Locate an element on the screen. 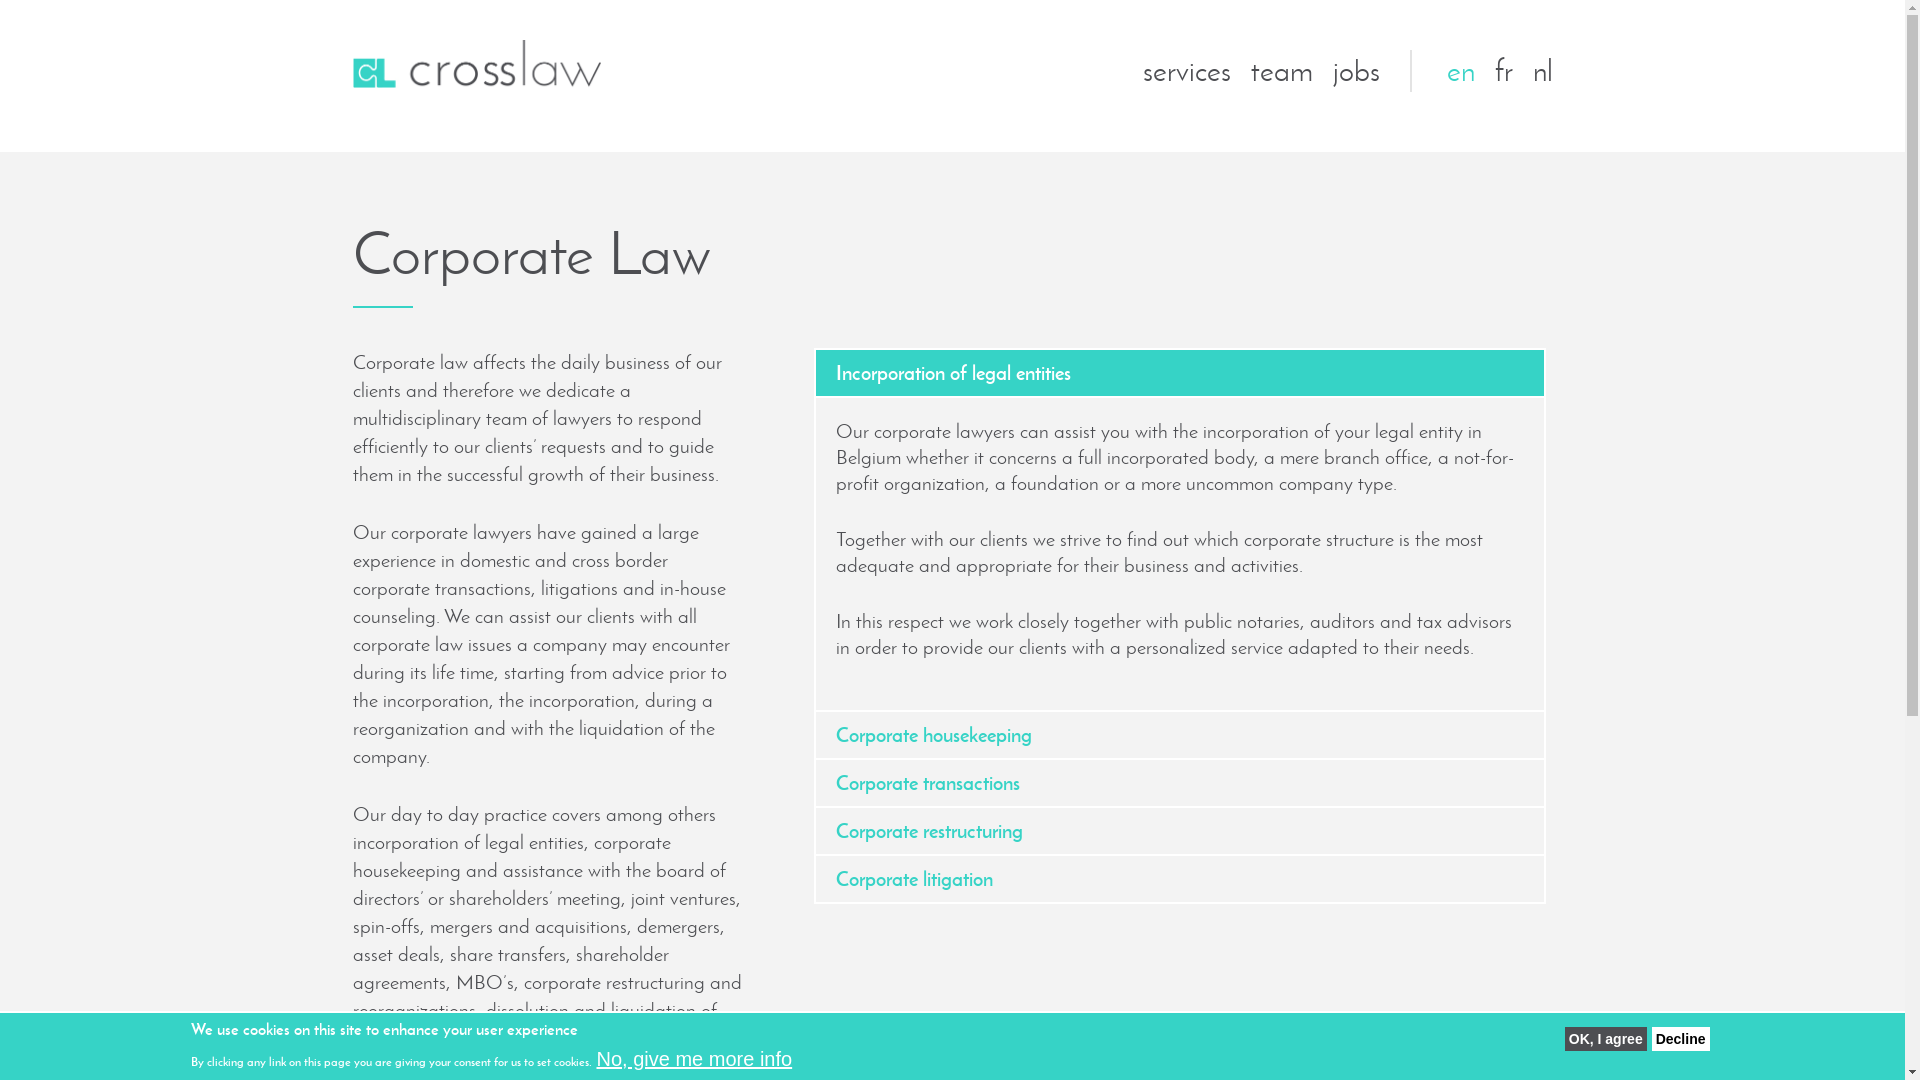 This screenshot has width=1920, height=1080. Skip to main content is located at coordinates (832, 0).